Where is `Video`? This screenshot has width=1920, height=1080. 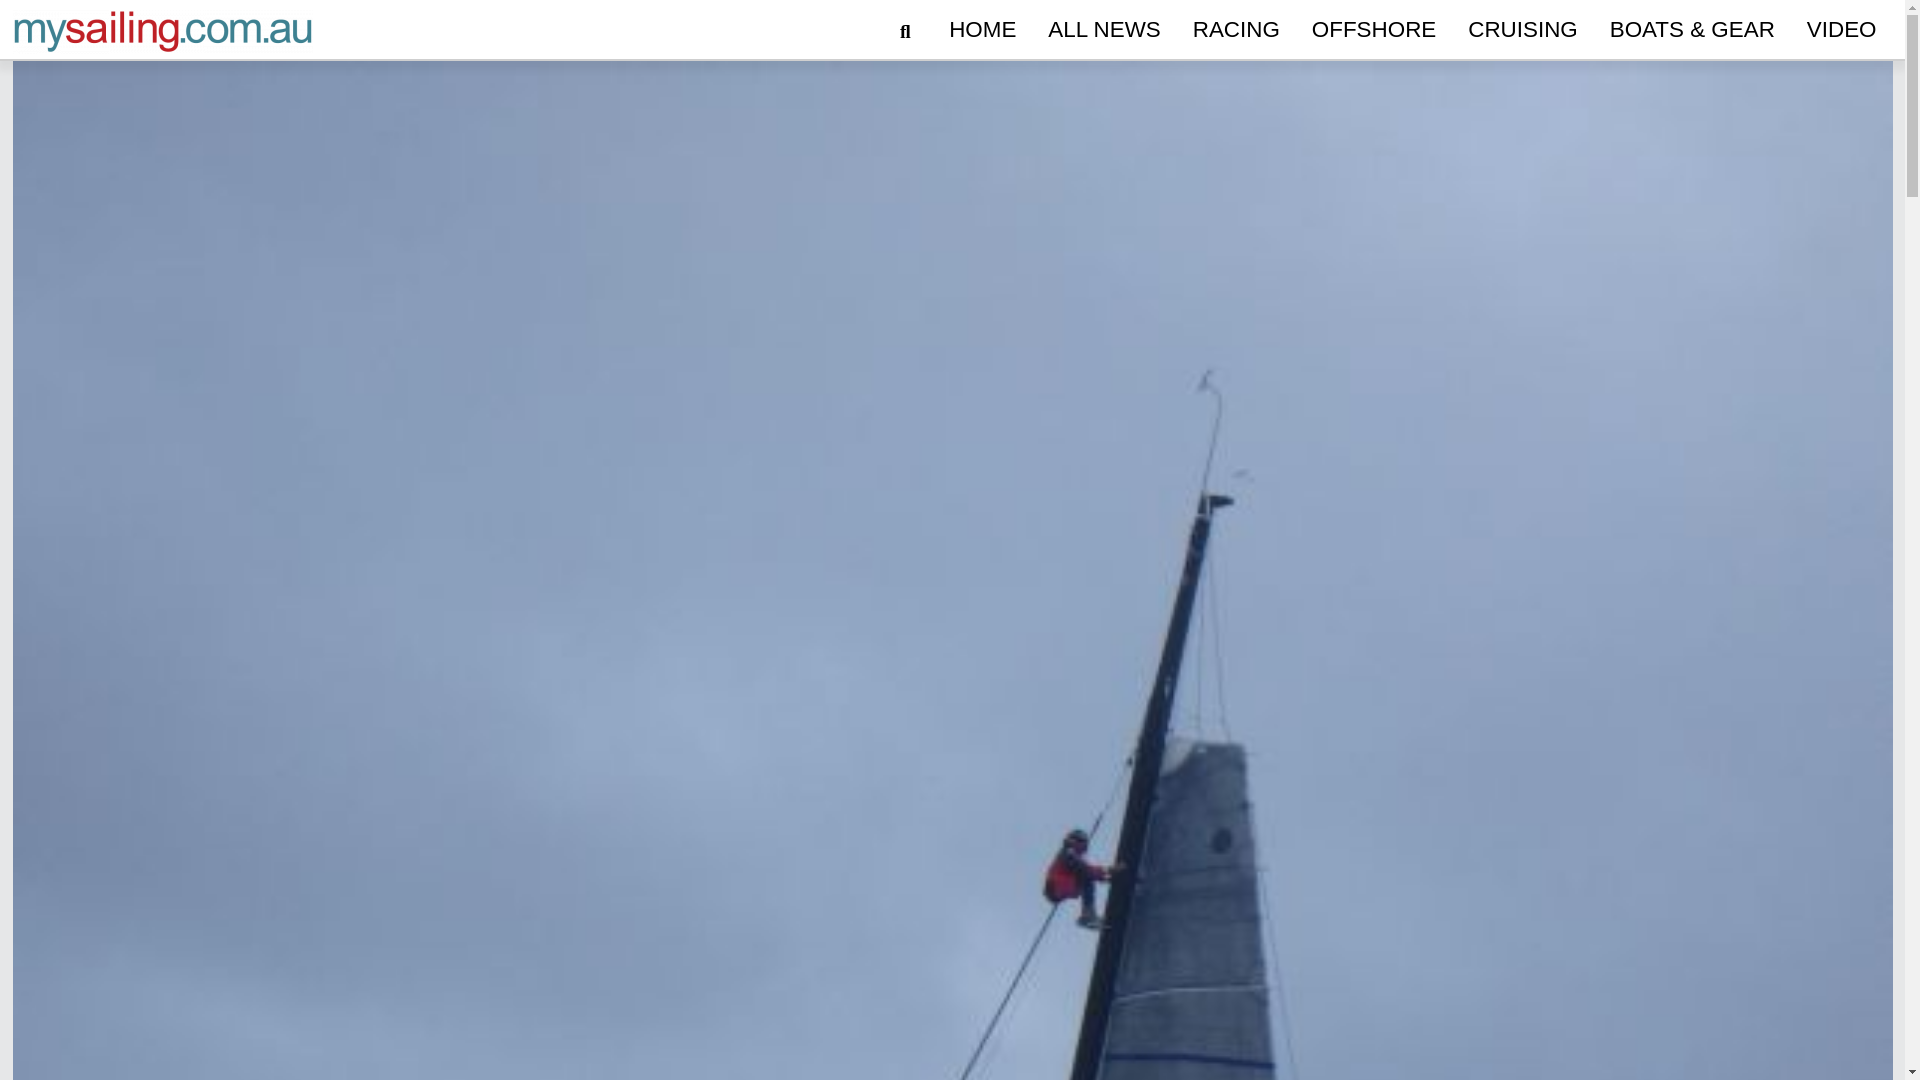
Video is located at coordinates (1842, 30).